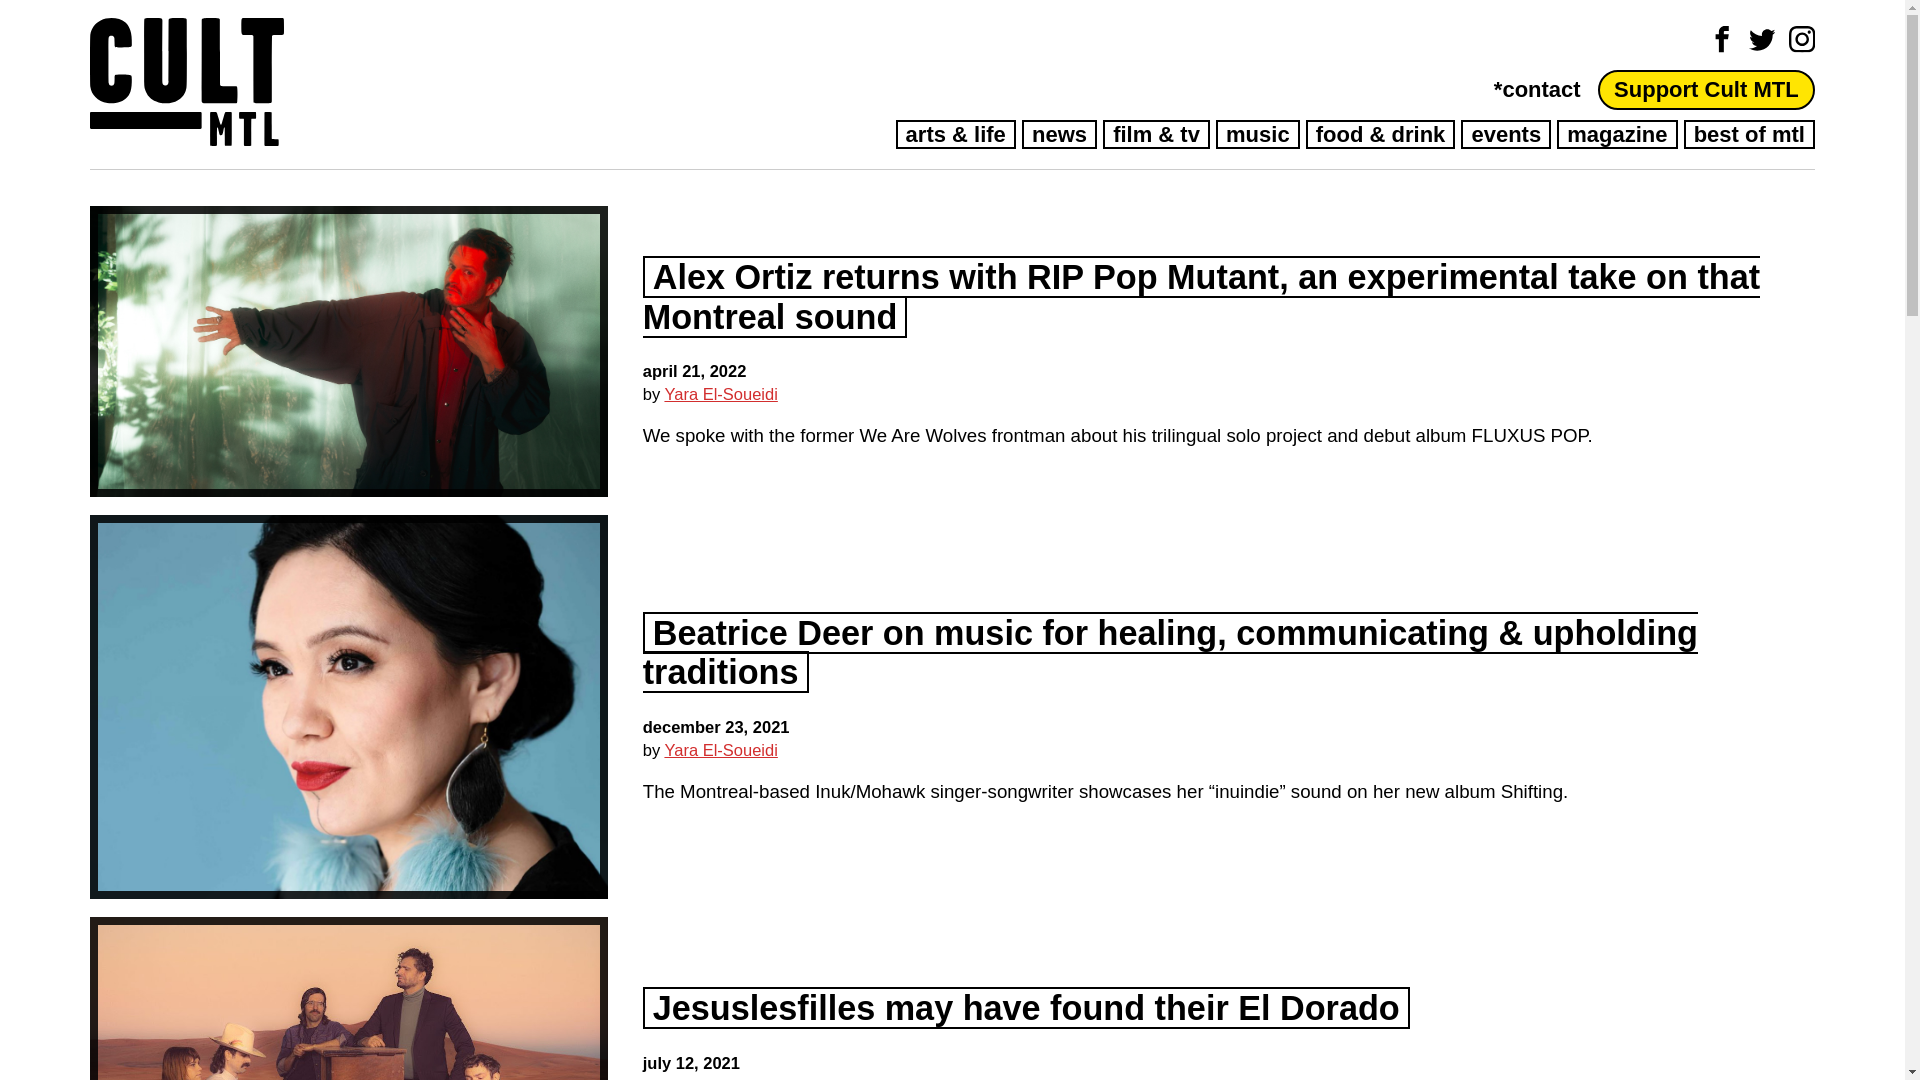 The image size is (1920, 1080). What do you see at coordinates (720, 393) in the screenshot?
I see `Yara El-Soueidi` at bounding box center [720, 393].